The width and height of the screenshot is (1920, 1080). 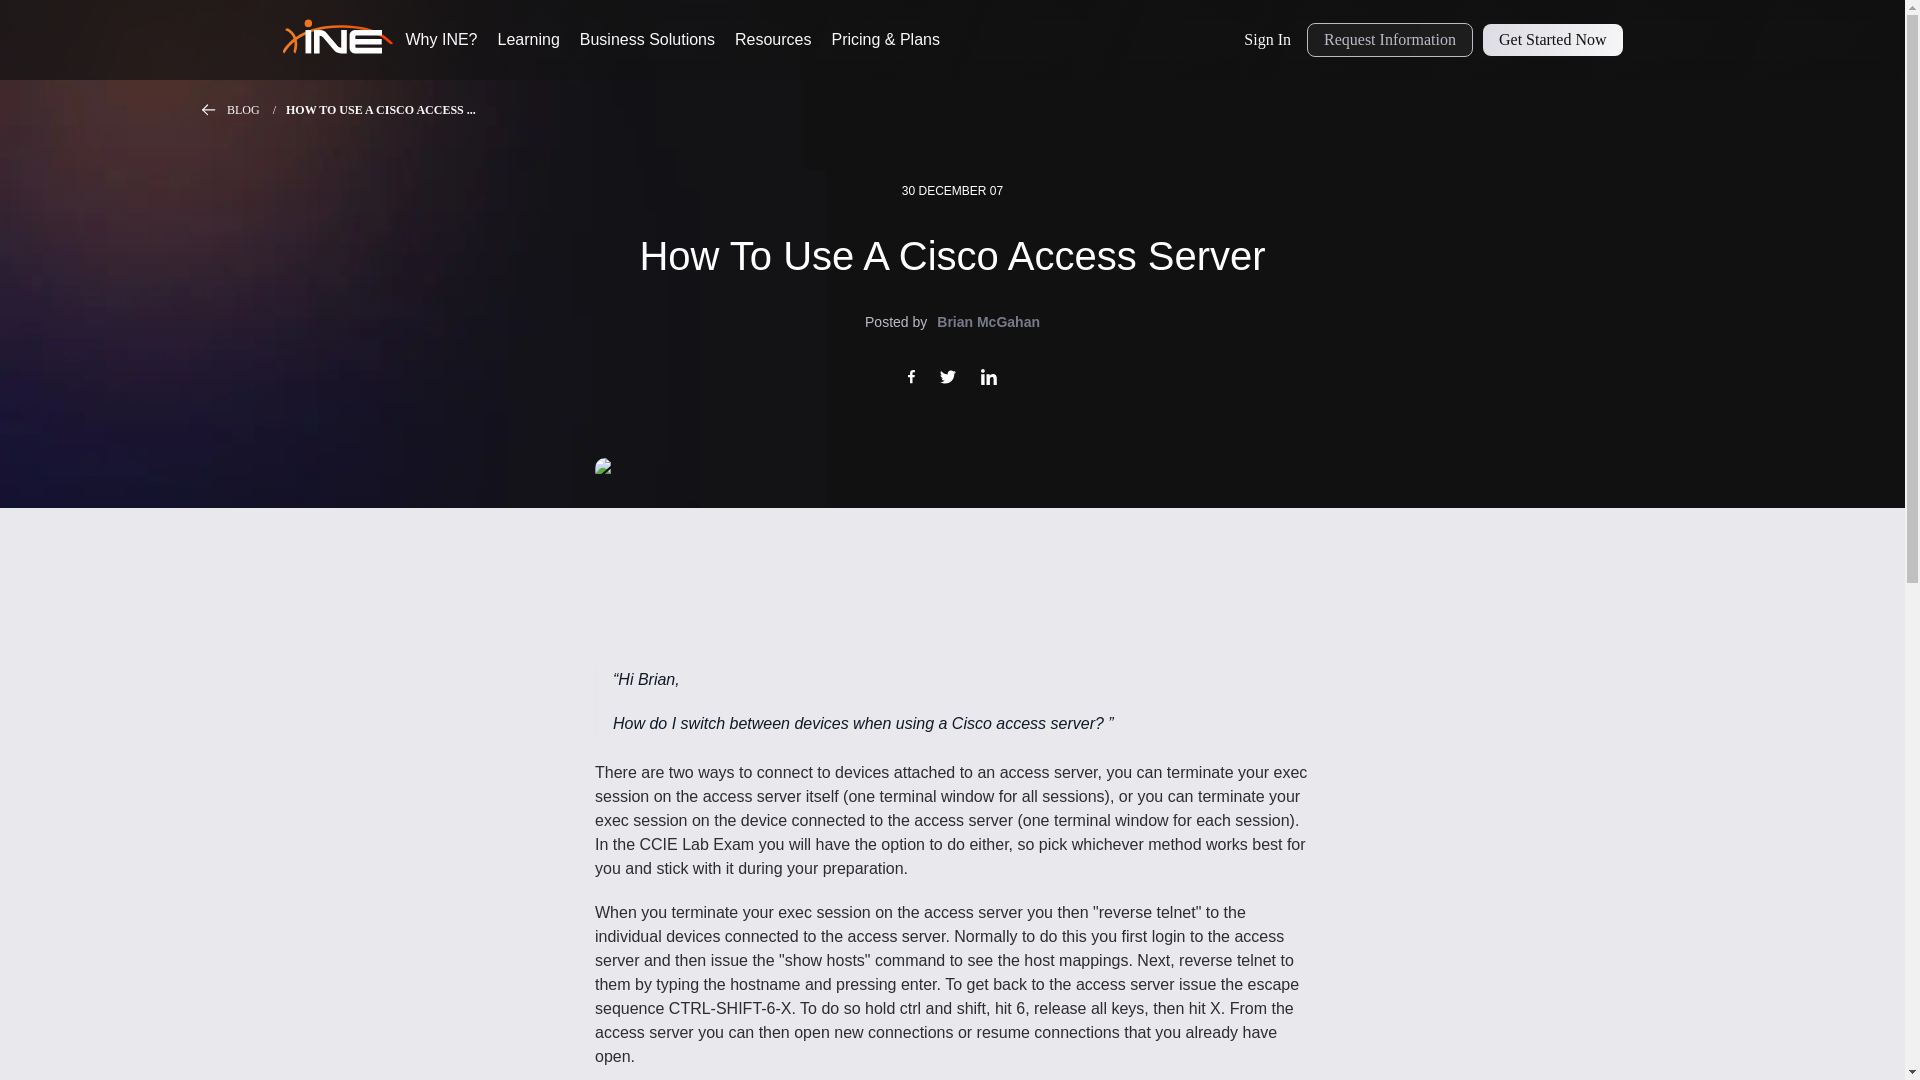 What do you see at coordinates (646, 40) in the screenshot?
I see `Business Solutions` at bounding box center [646, 40].